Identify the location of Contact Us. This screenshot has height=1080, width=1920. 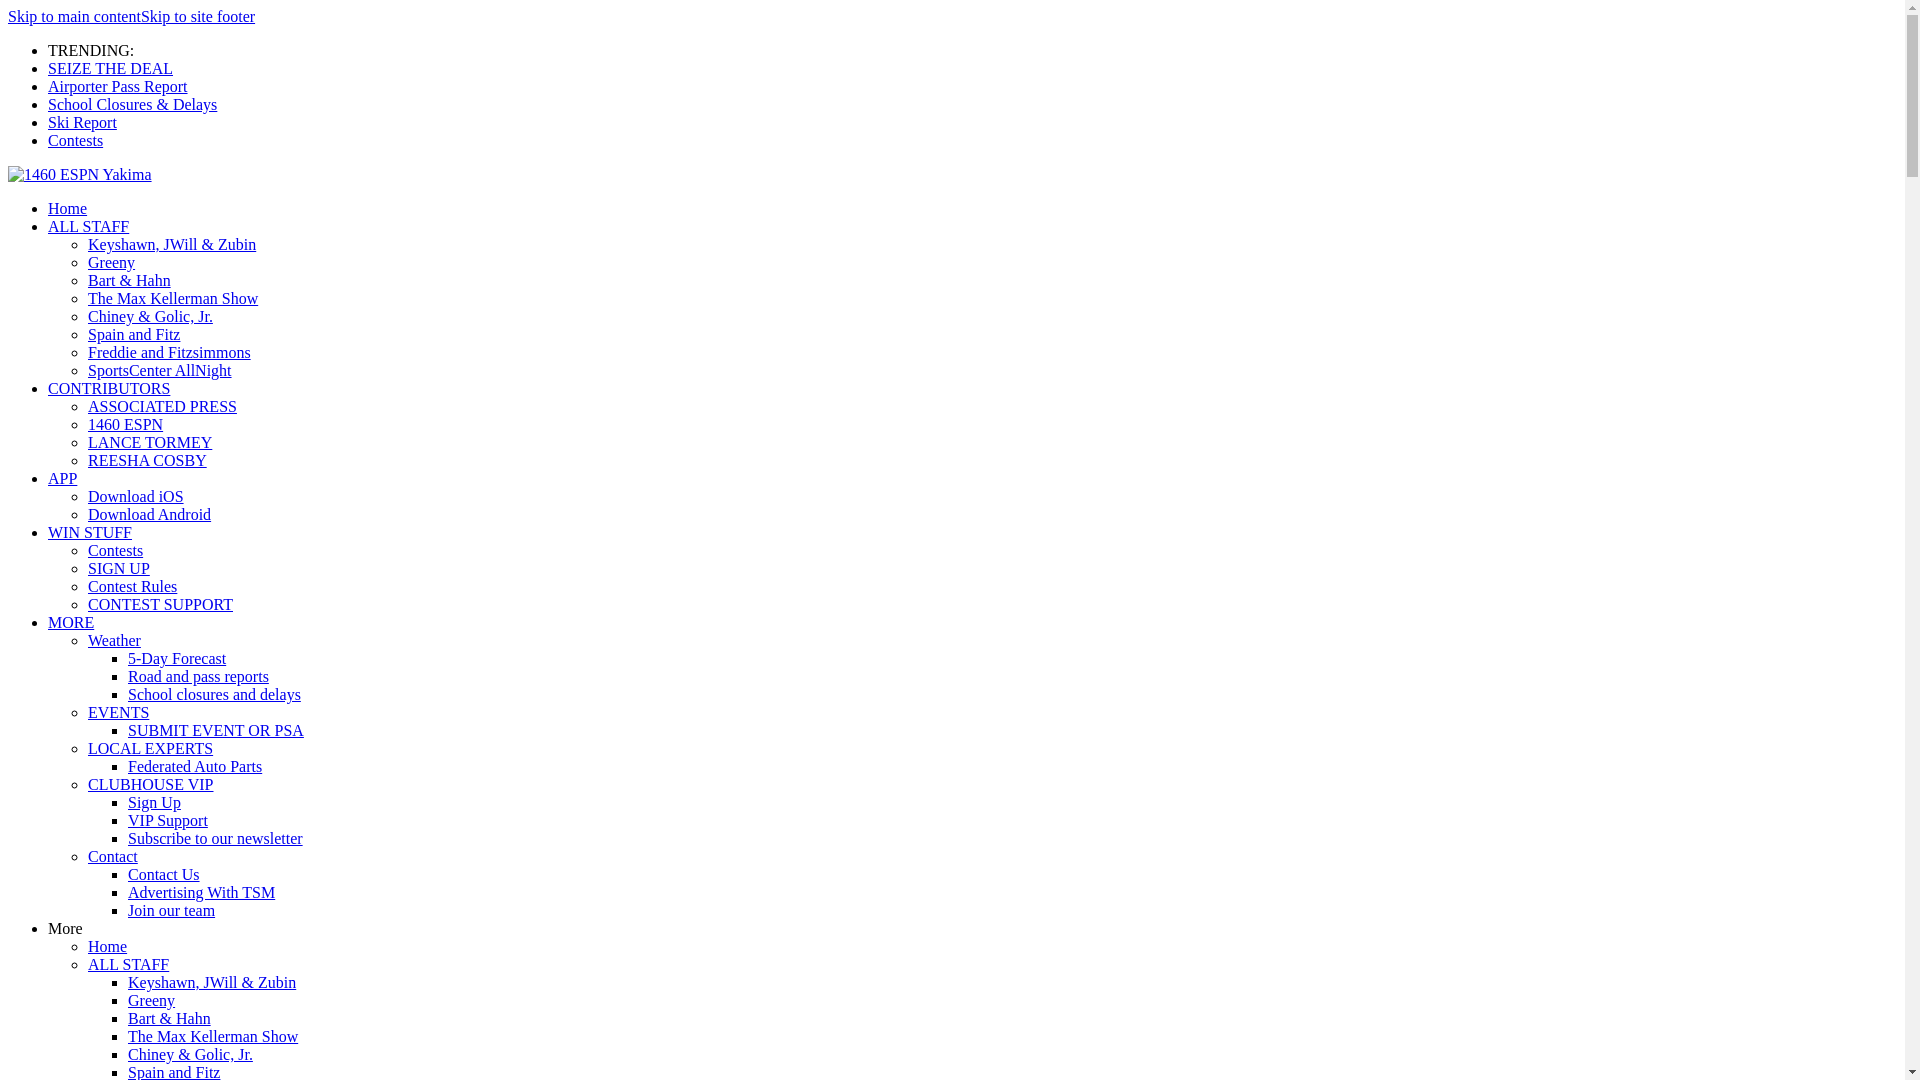
(164, 874).